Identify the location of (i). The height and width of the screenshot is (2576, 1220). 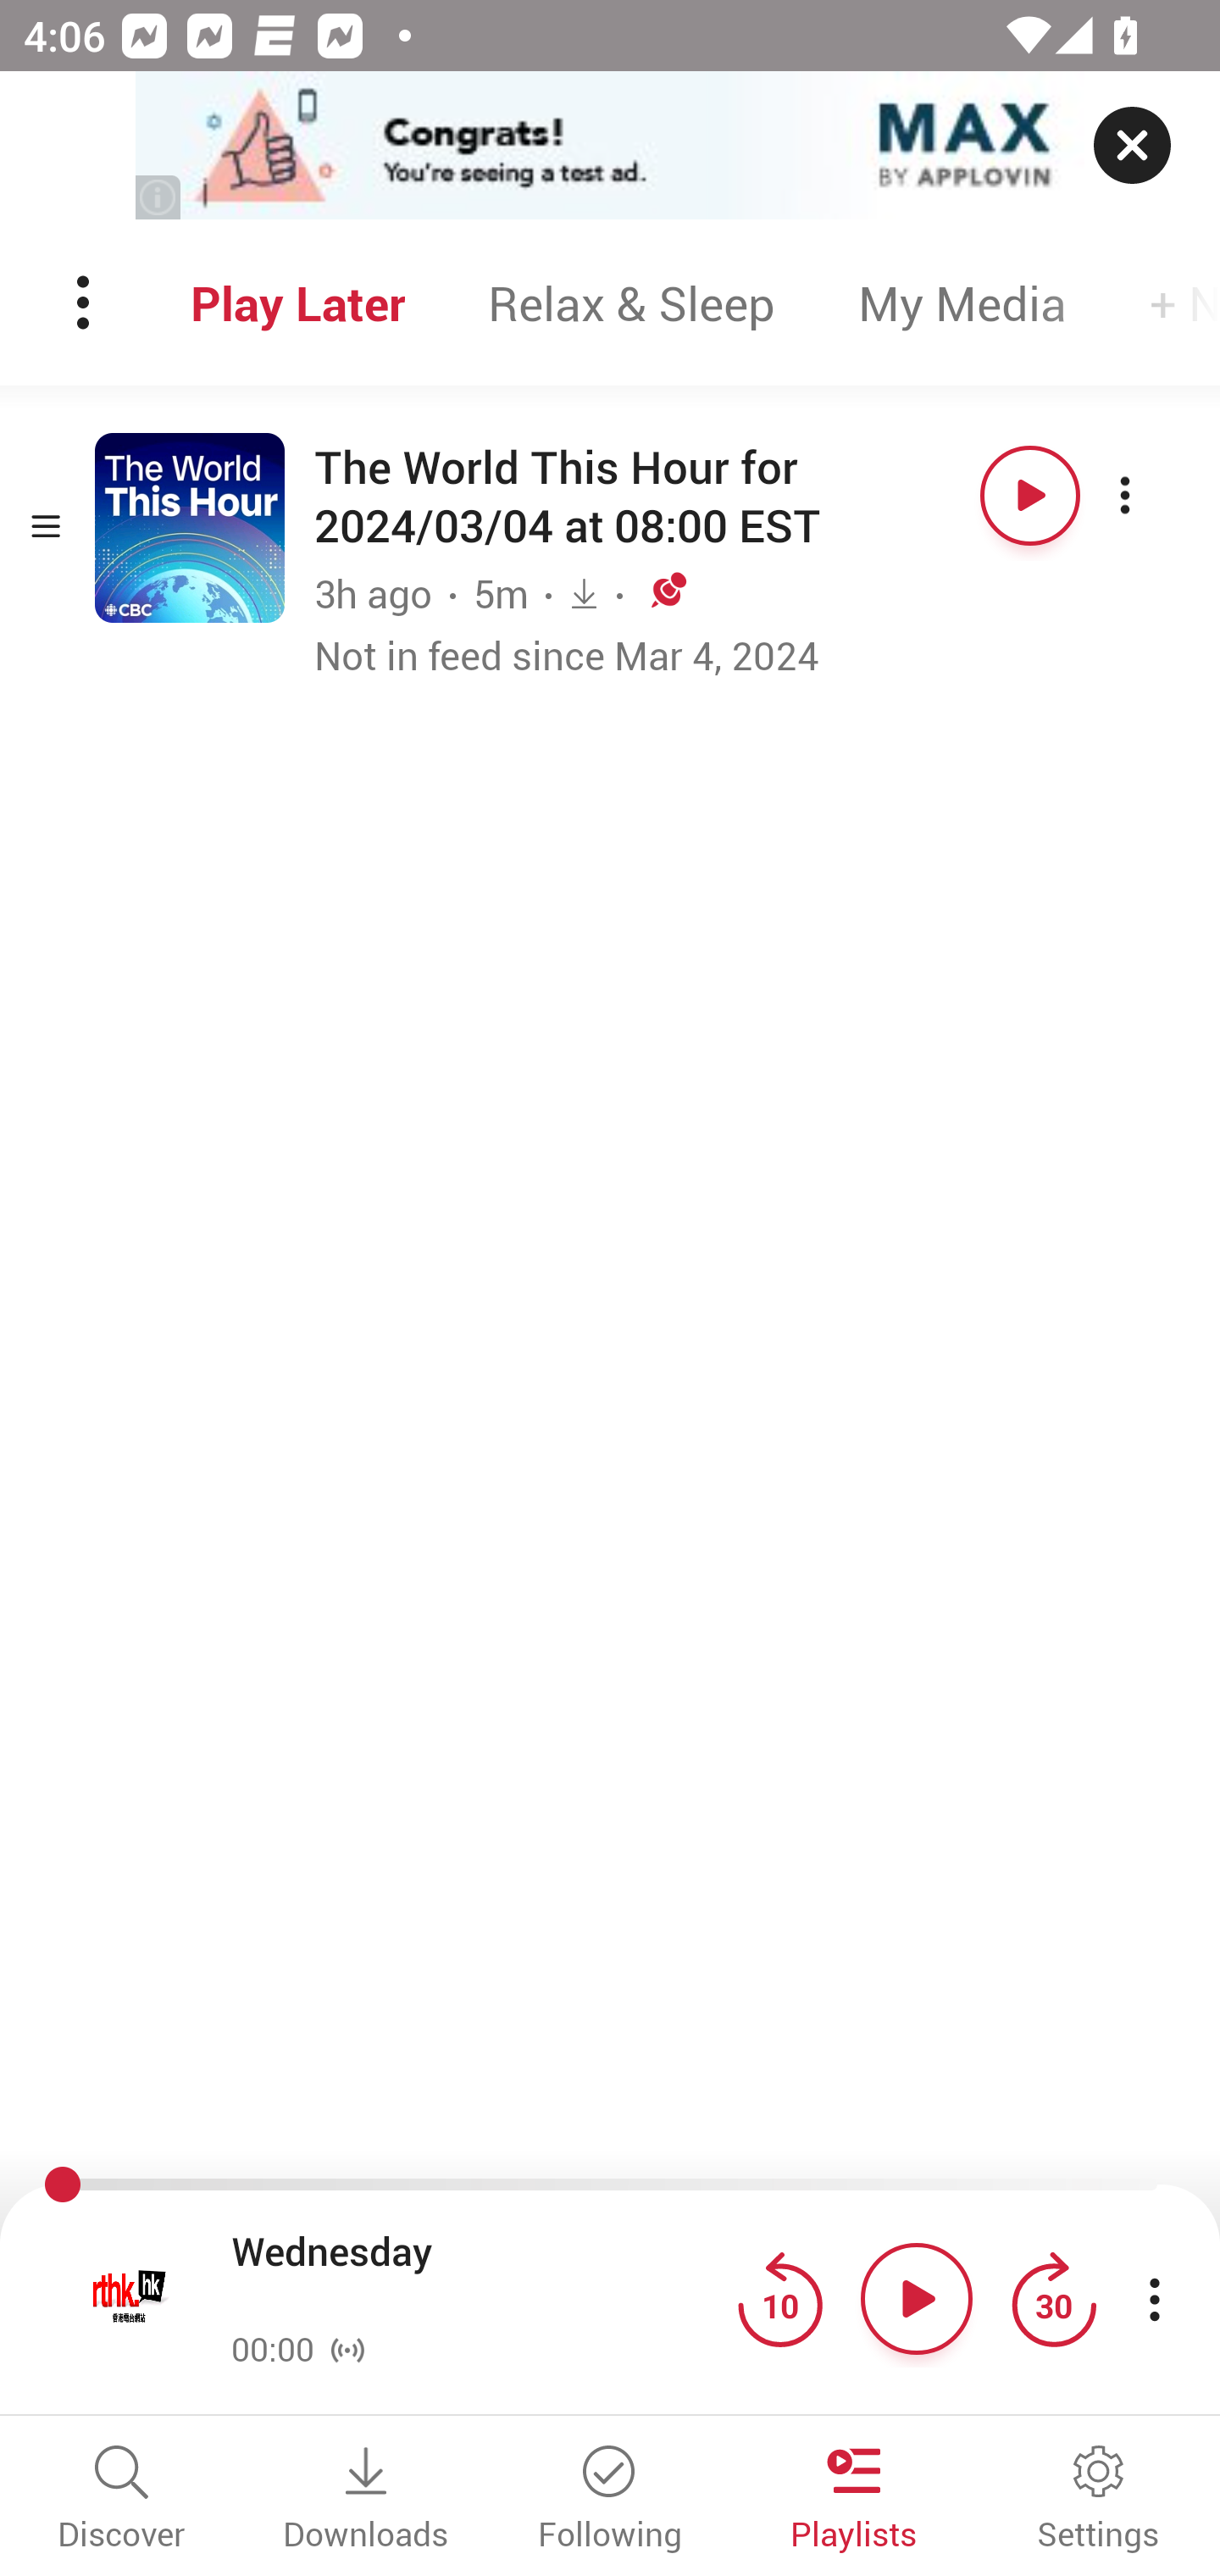
(159, 197).